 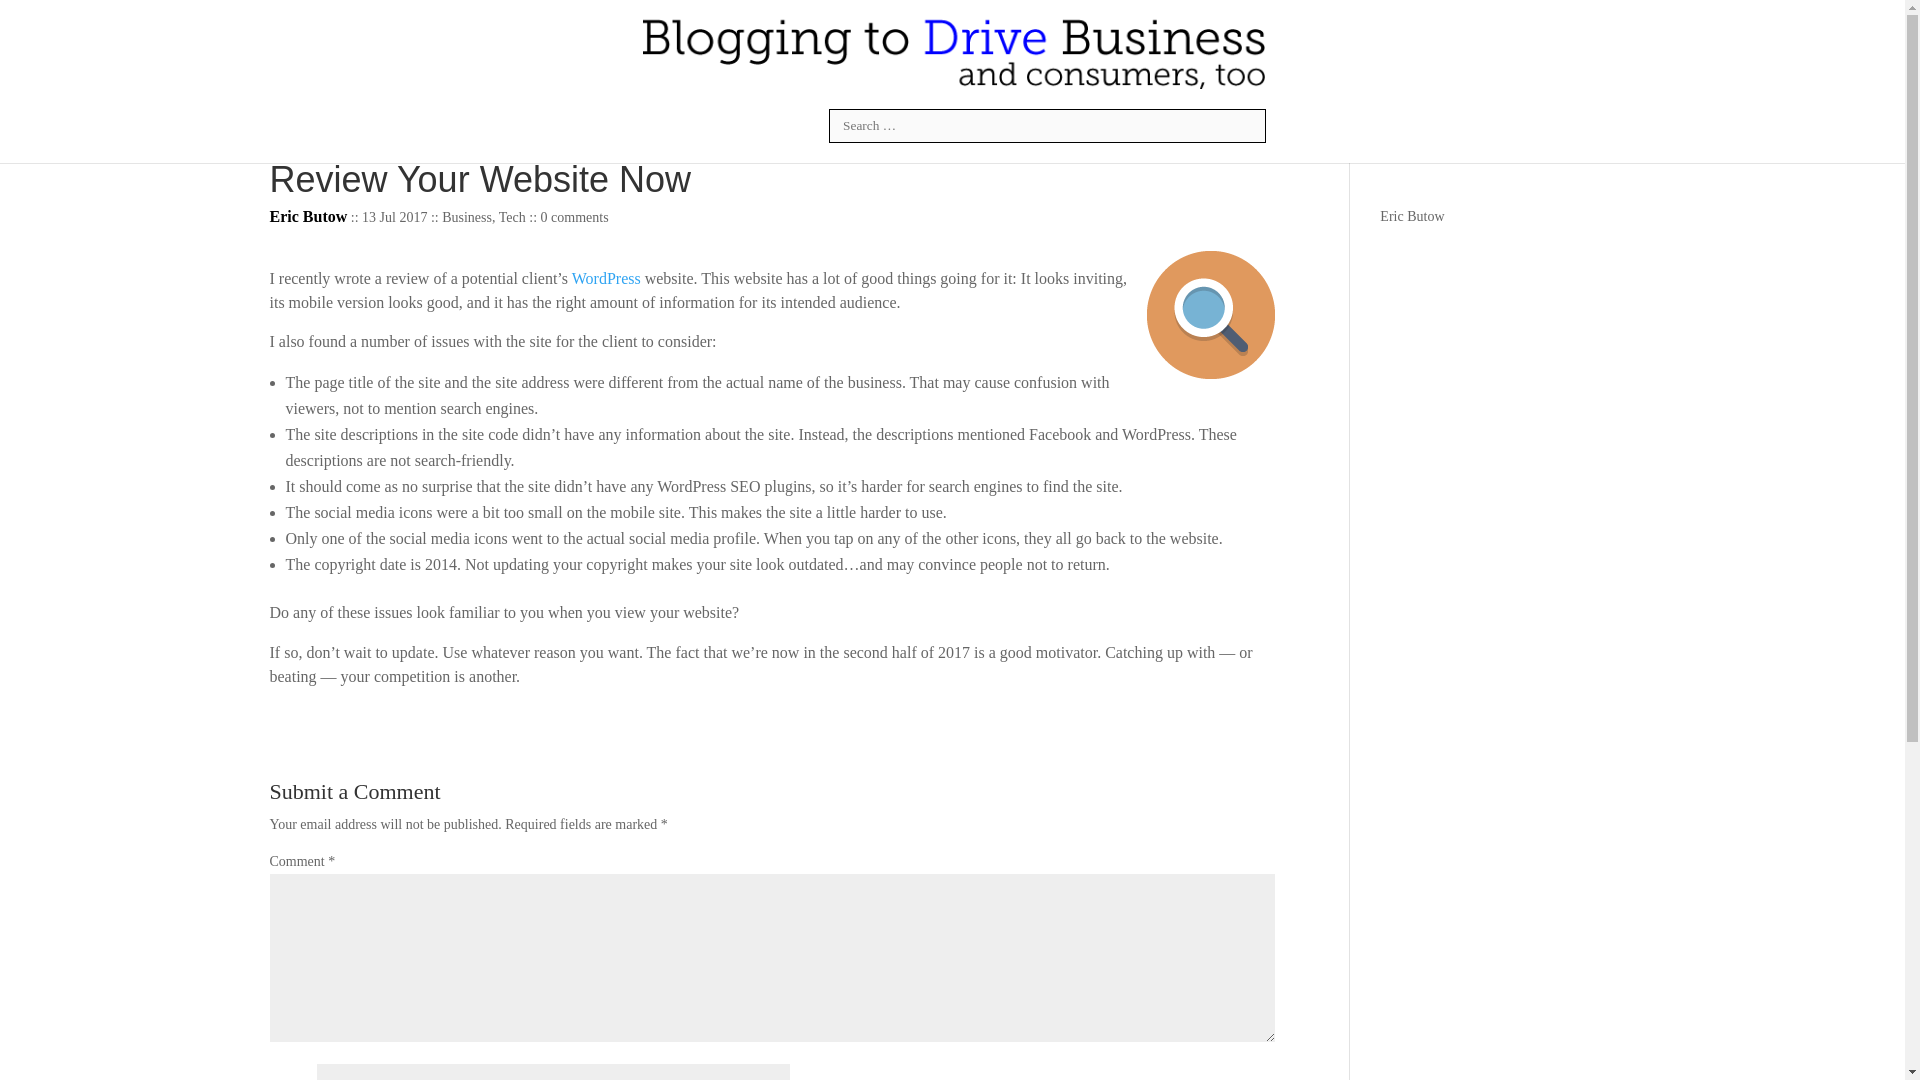 What do you see at coordinates (802, 126) in the screenshot?
I see `Google` at bounding box center [802, 126].